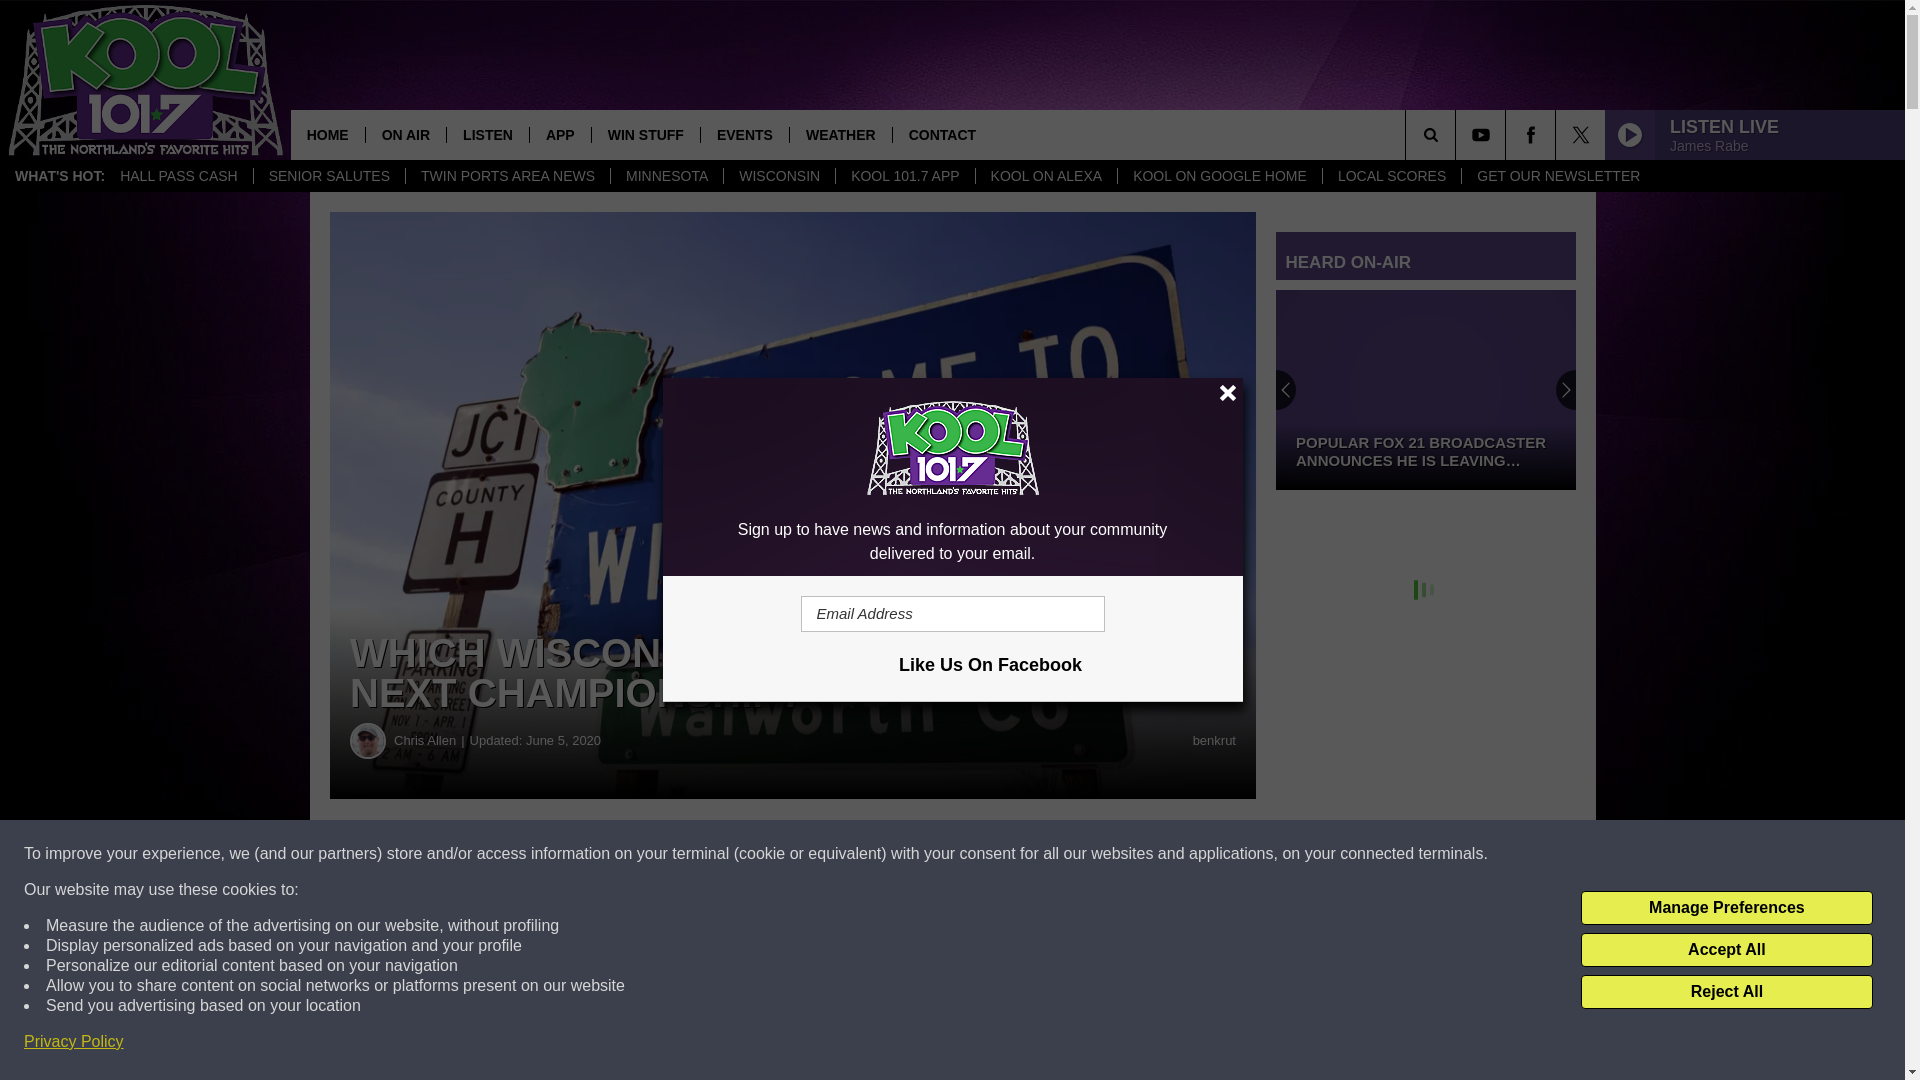 The image size is (1920, 1080). What do you see at coordinates (608, 854) in the screenshot?
I see `Share on Facebook` at bounding box center [608, 854].